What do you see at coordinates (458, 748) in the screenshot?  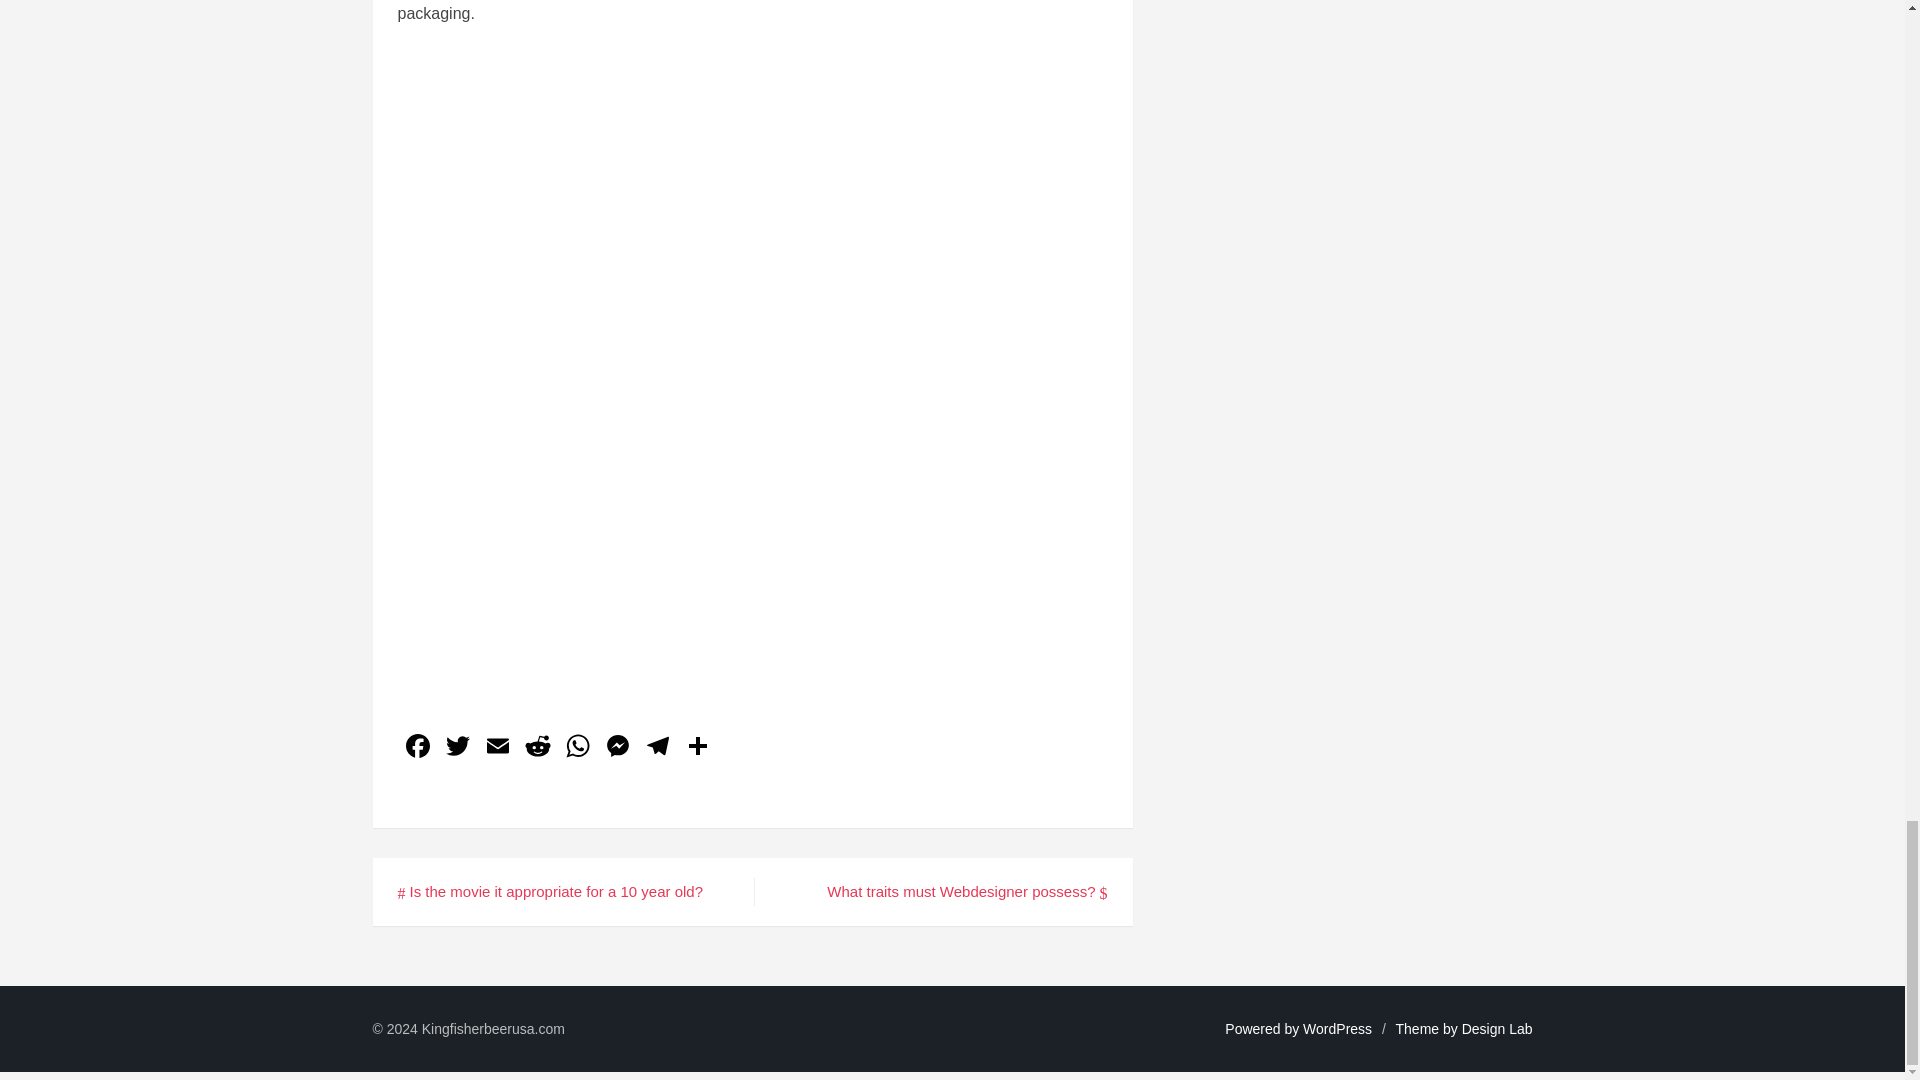 I see `Twitter` at bounding box center [458, 748].